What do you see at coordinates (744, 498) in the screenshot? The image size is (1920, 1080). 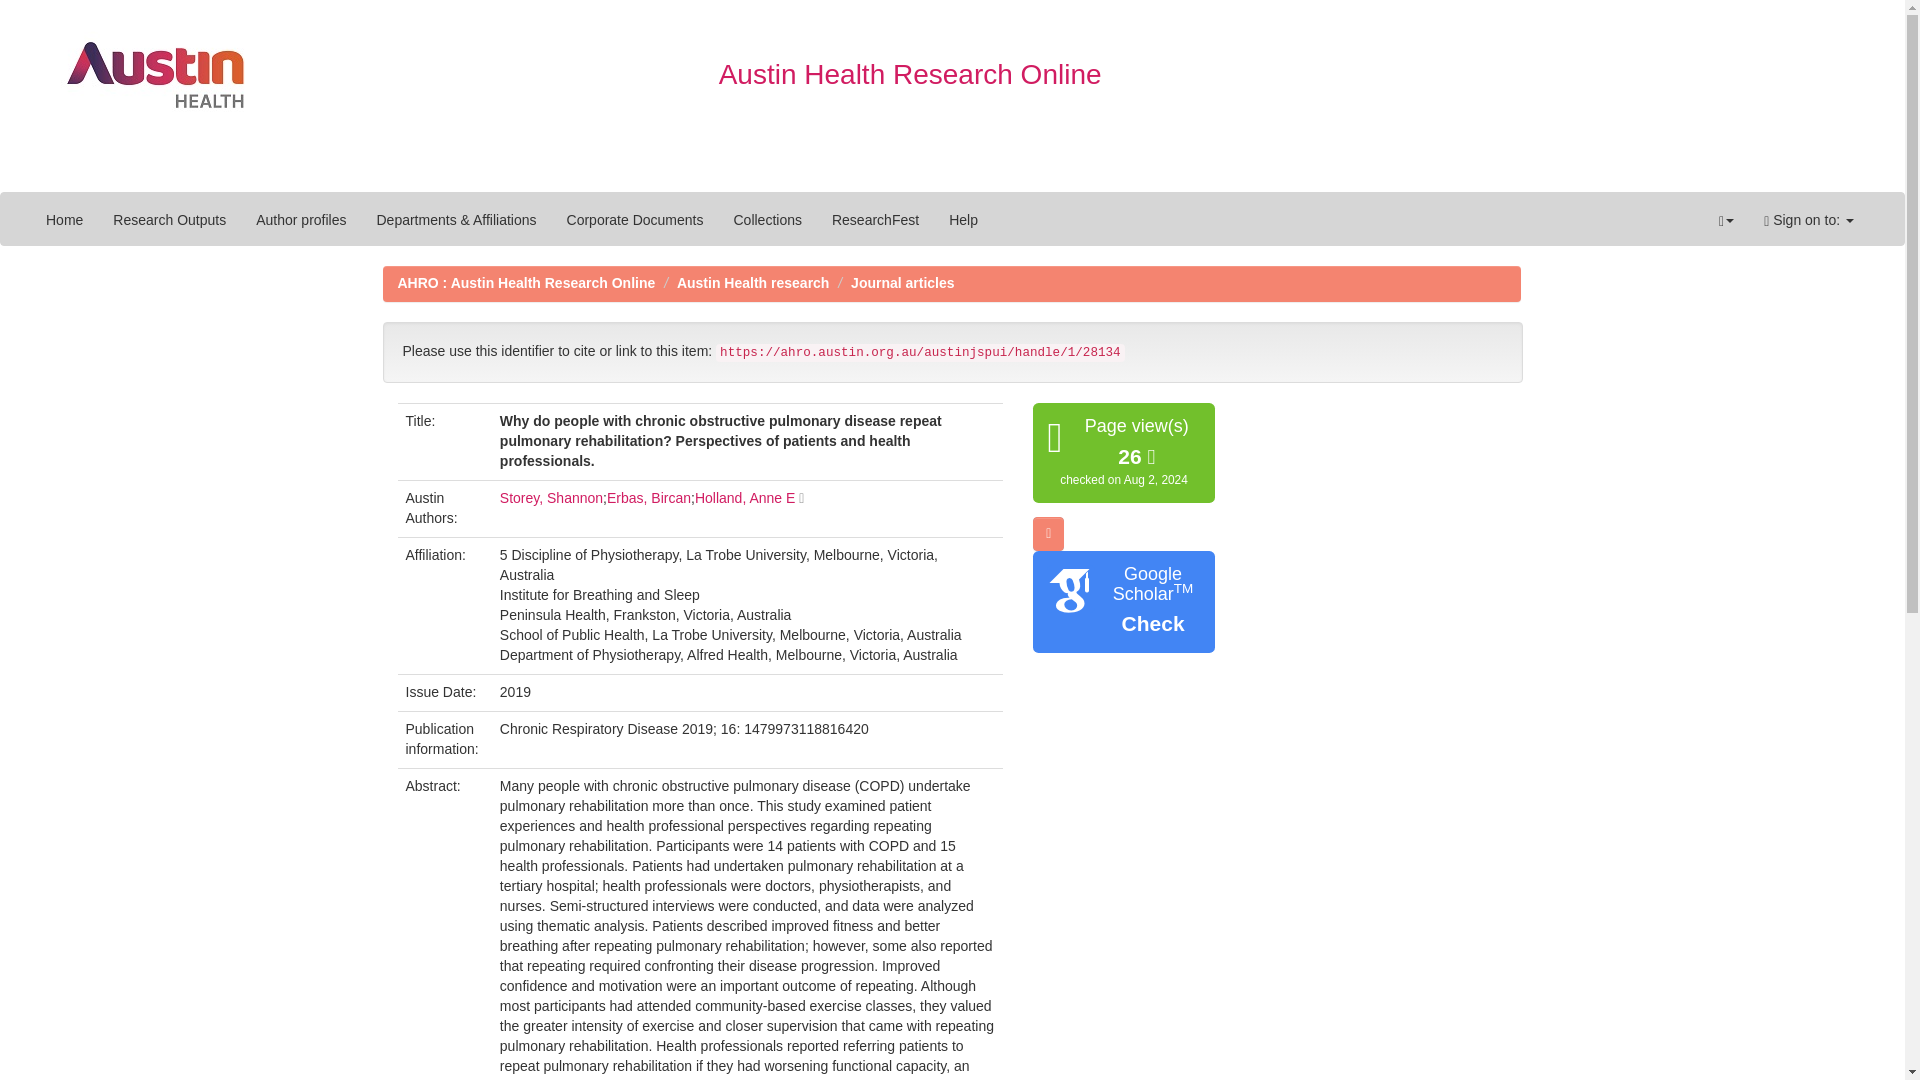 I see `Holland, Anne E` at bounding box center [744, 498].